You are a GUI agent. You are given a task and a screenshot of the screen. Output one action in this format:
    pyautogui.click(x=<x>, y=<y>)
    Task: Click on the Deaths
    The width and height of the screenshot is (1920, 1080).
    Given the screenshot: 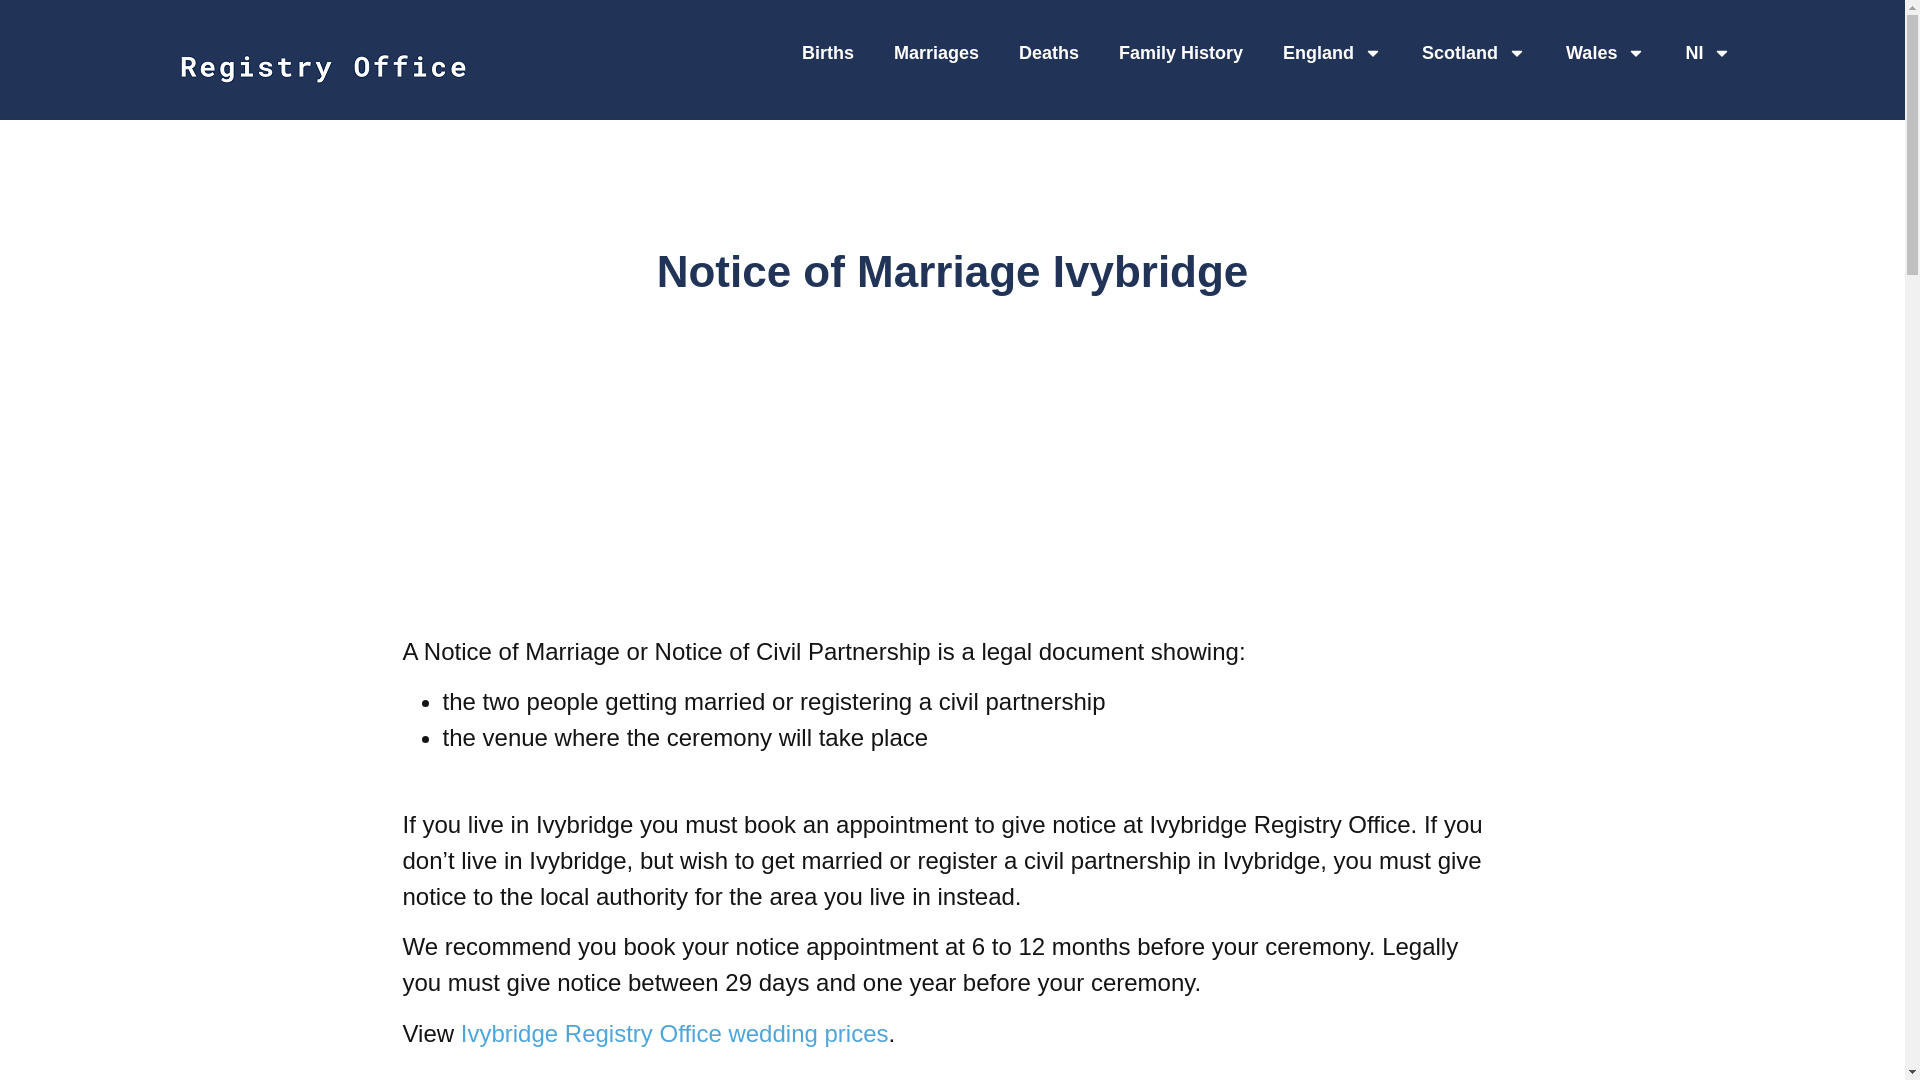 What is the action you would take?
    pyautogui.click(x=1048, y=52)
    